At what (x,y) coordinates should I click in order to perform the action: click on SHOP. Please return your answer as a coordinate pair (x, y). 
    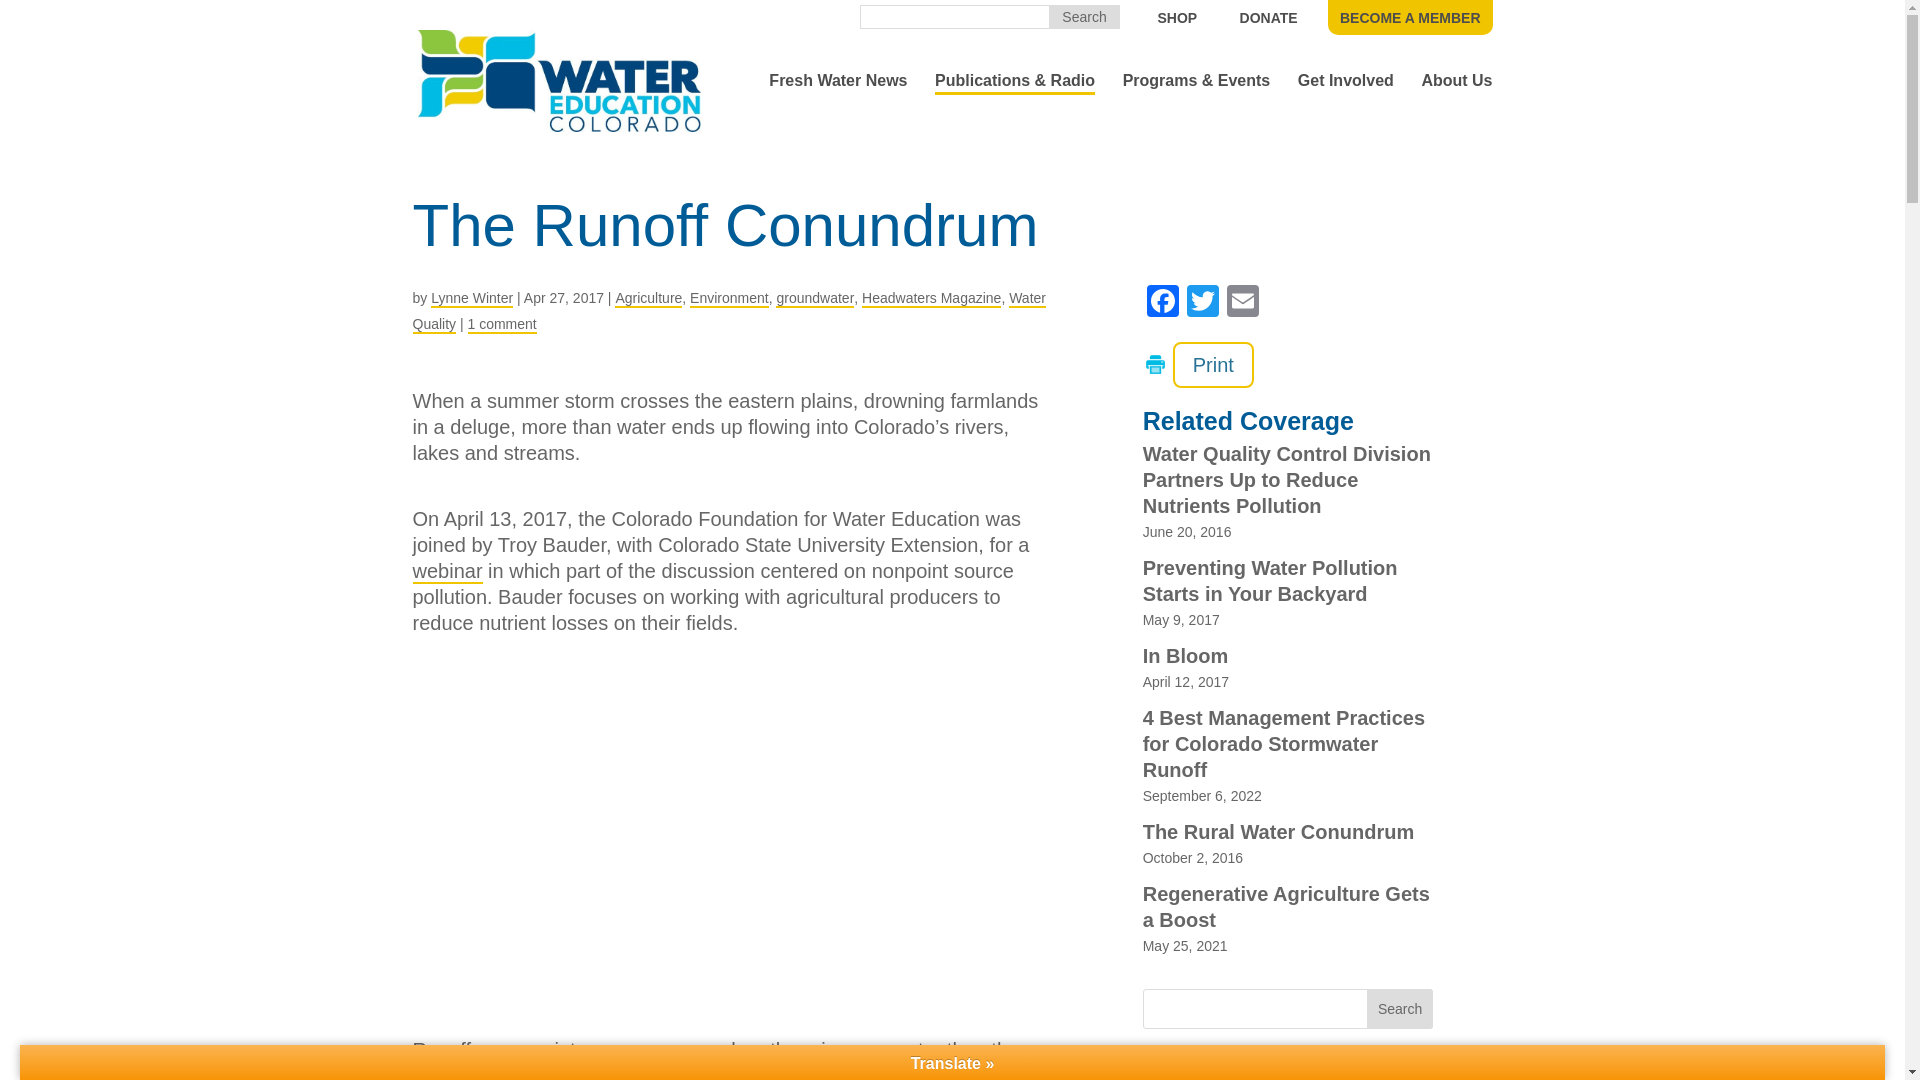
    Looking at the image, I should click on (1178, 17).